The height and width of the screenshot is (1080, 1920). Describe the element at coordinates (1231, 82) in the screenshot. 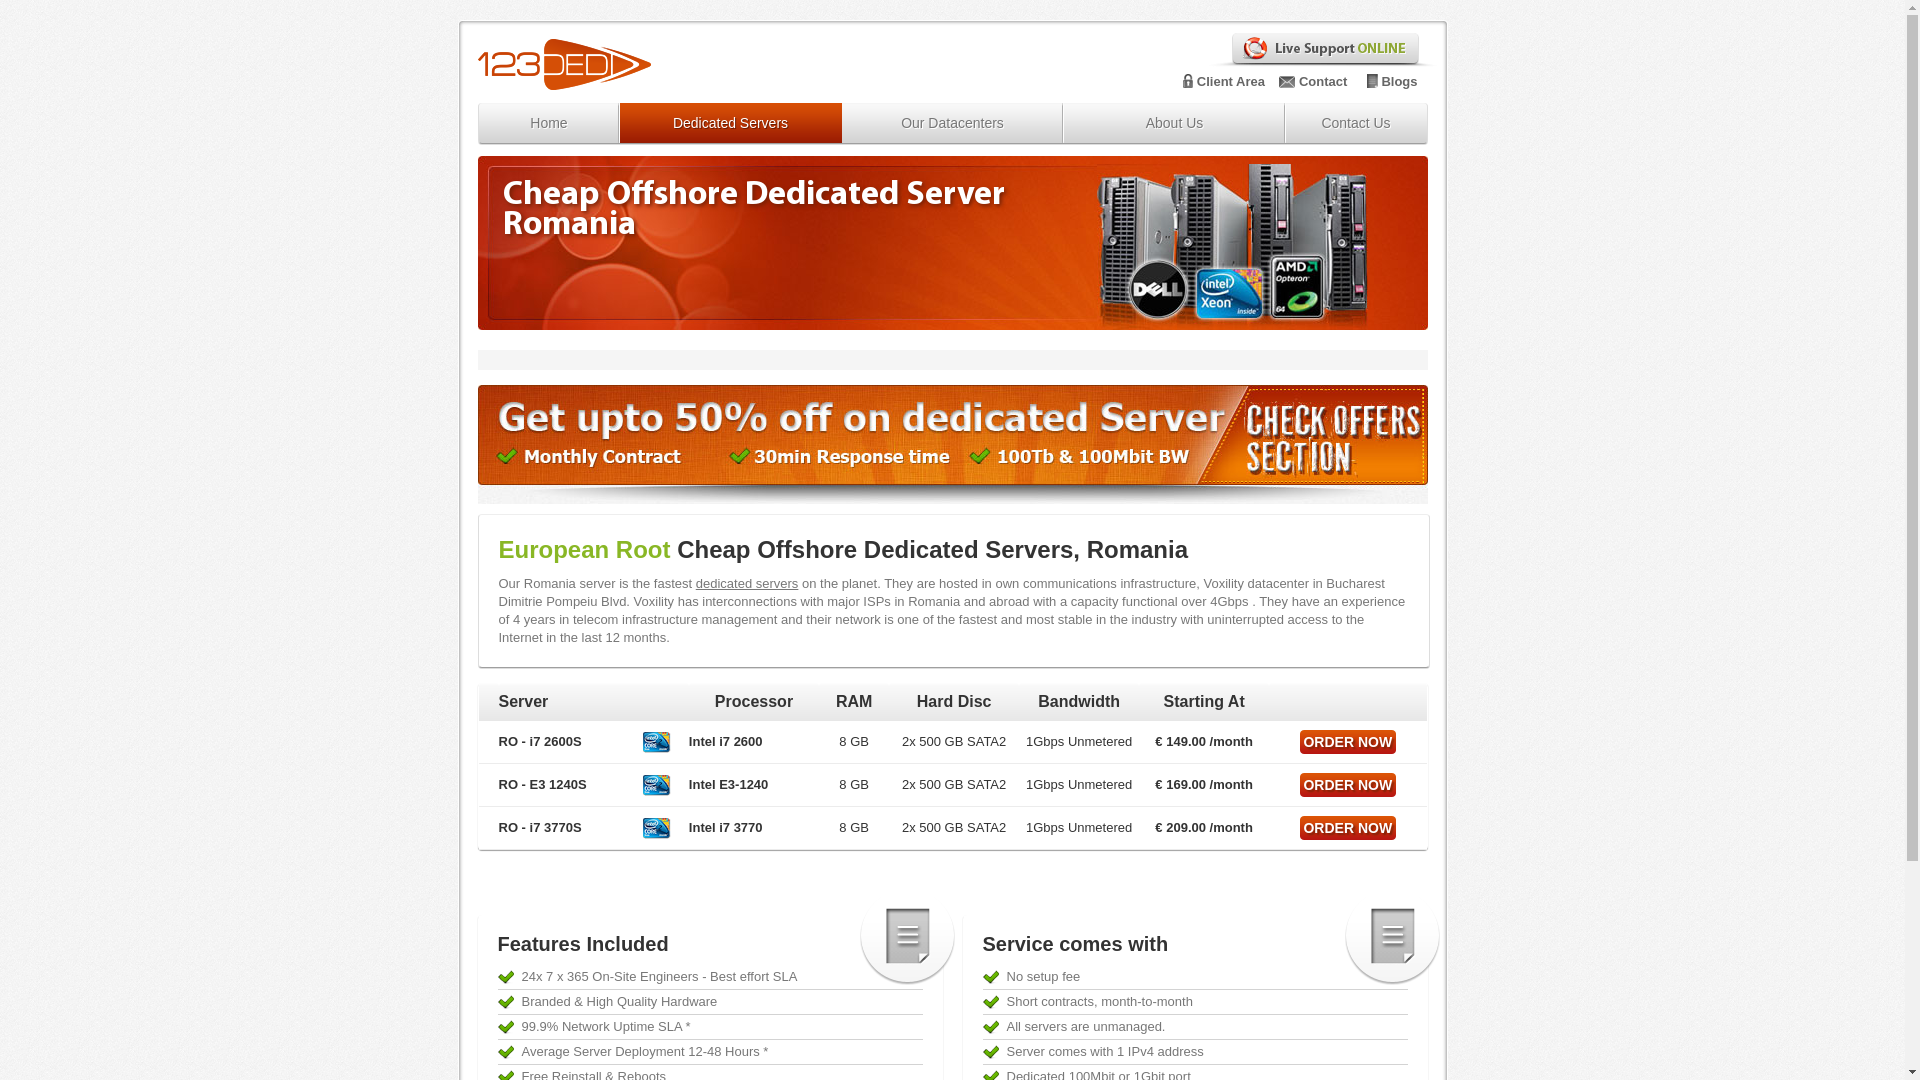

I see `Client Area` at that location.